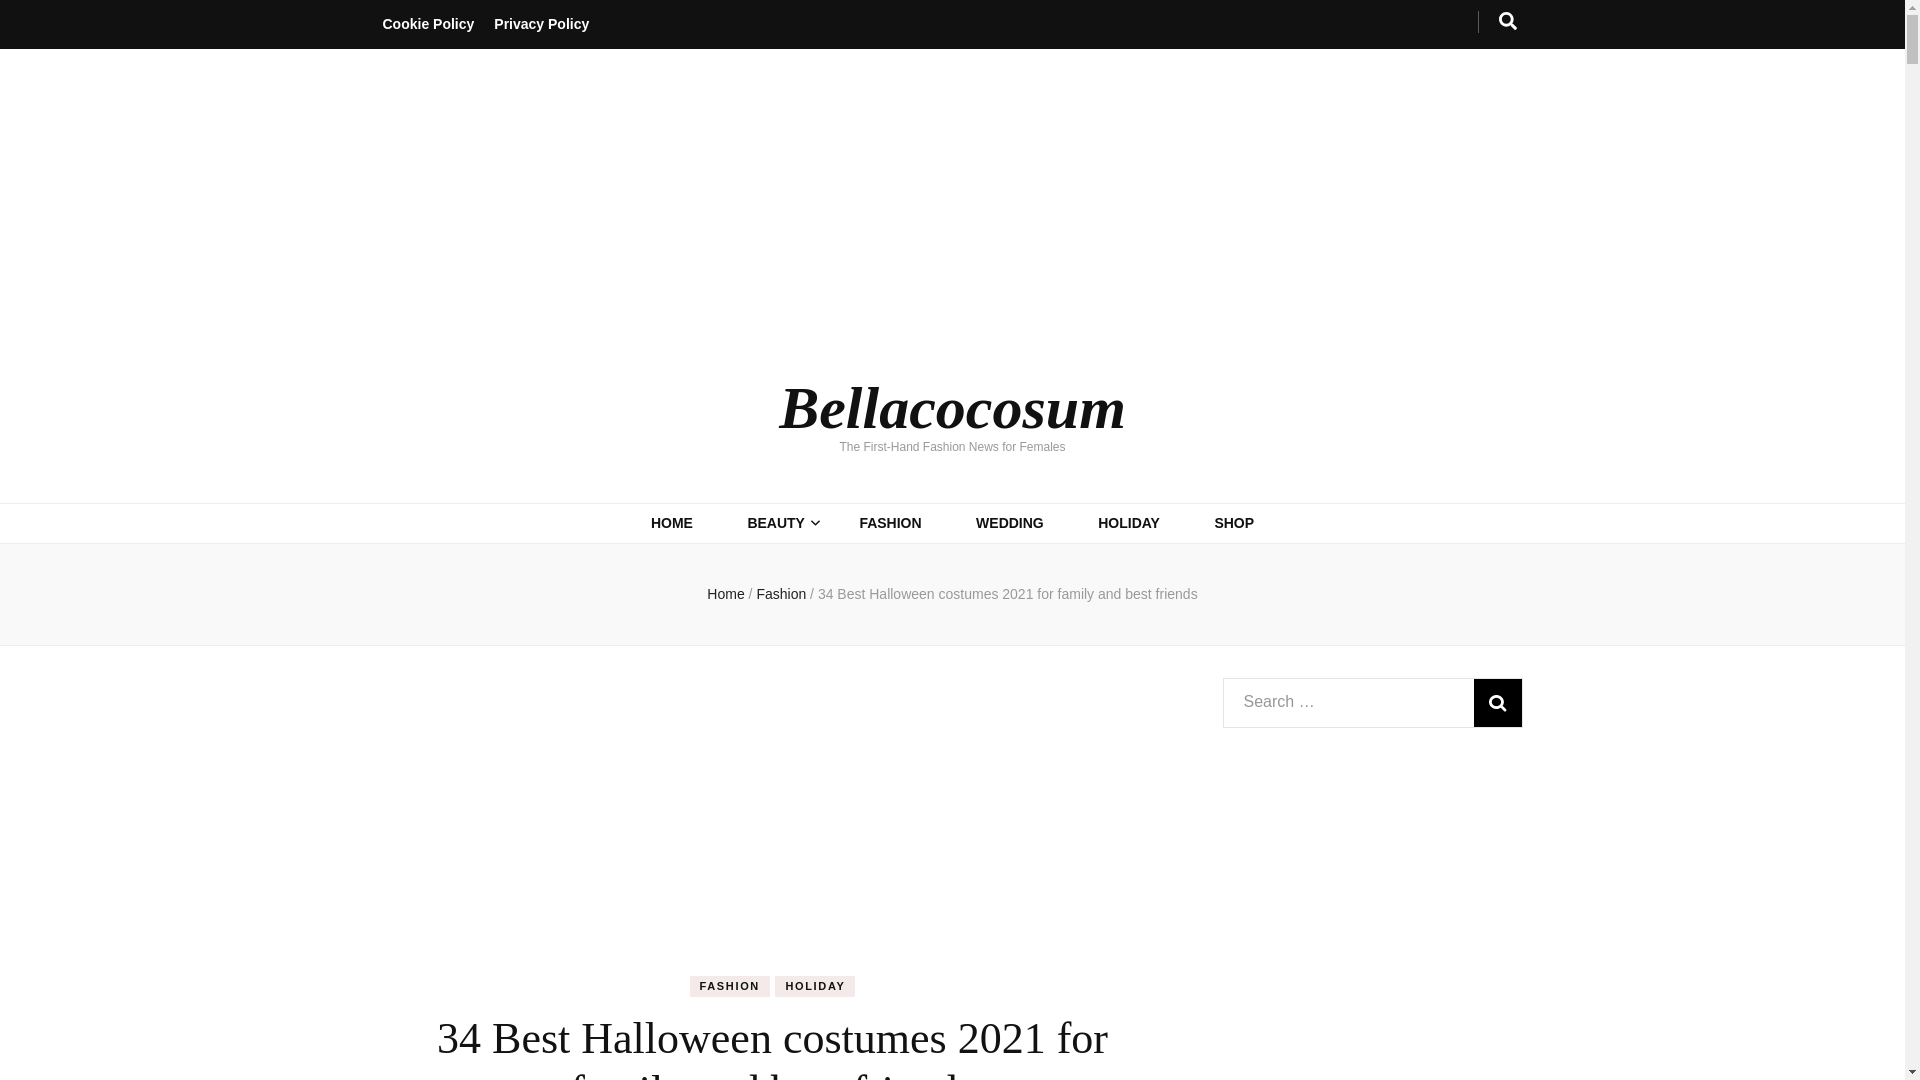 This screenshot has width=1920, height=1080. What do you see at coordinates (775, 522) in the screenshot?
I see `BEAUTY` at bounding box center [775, 522].